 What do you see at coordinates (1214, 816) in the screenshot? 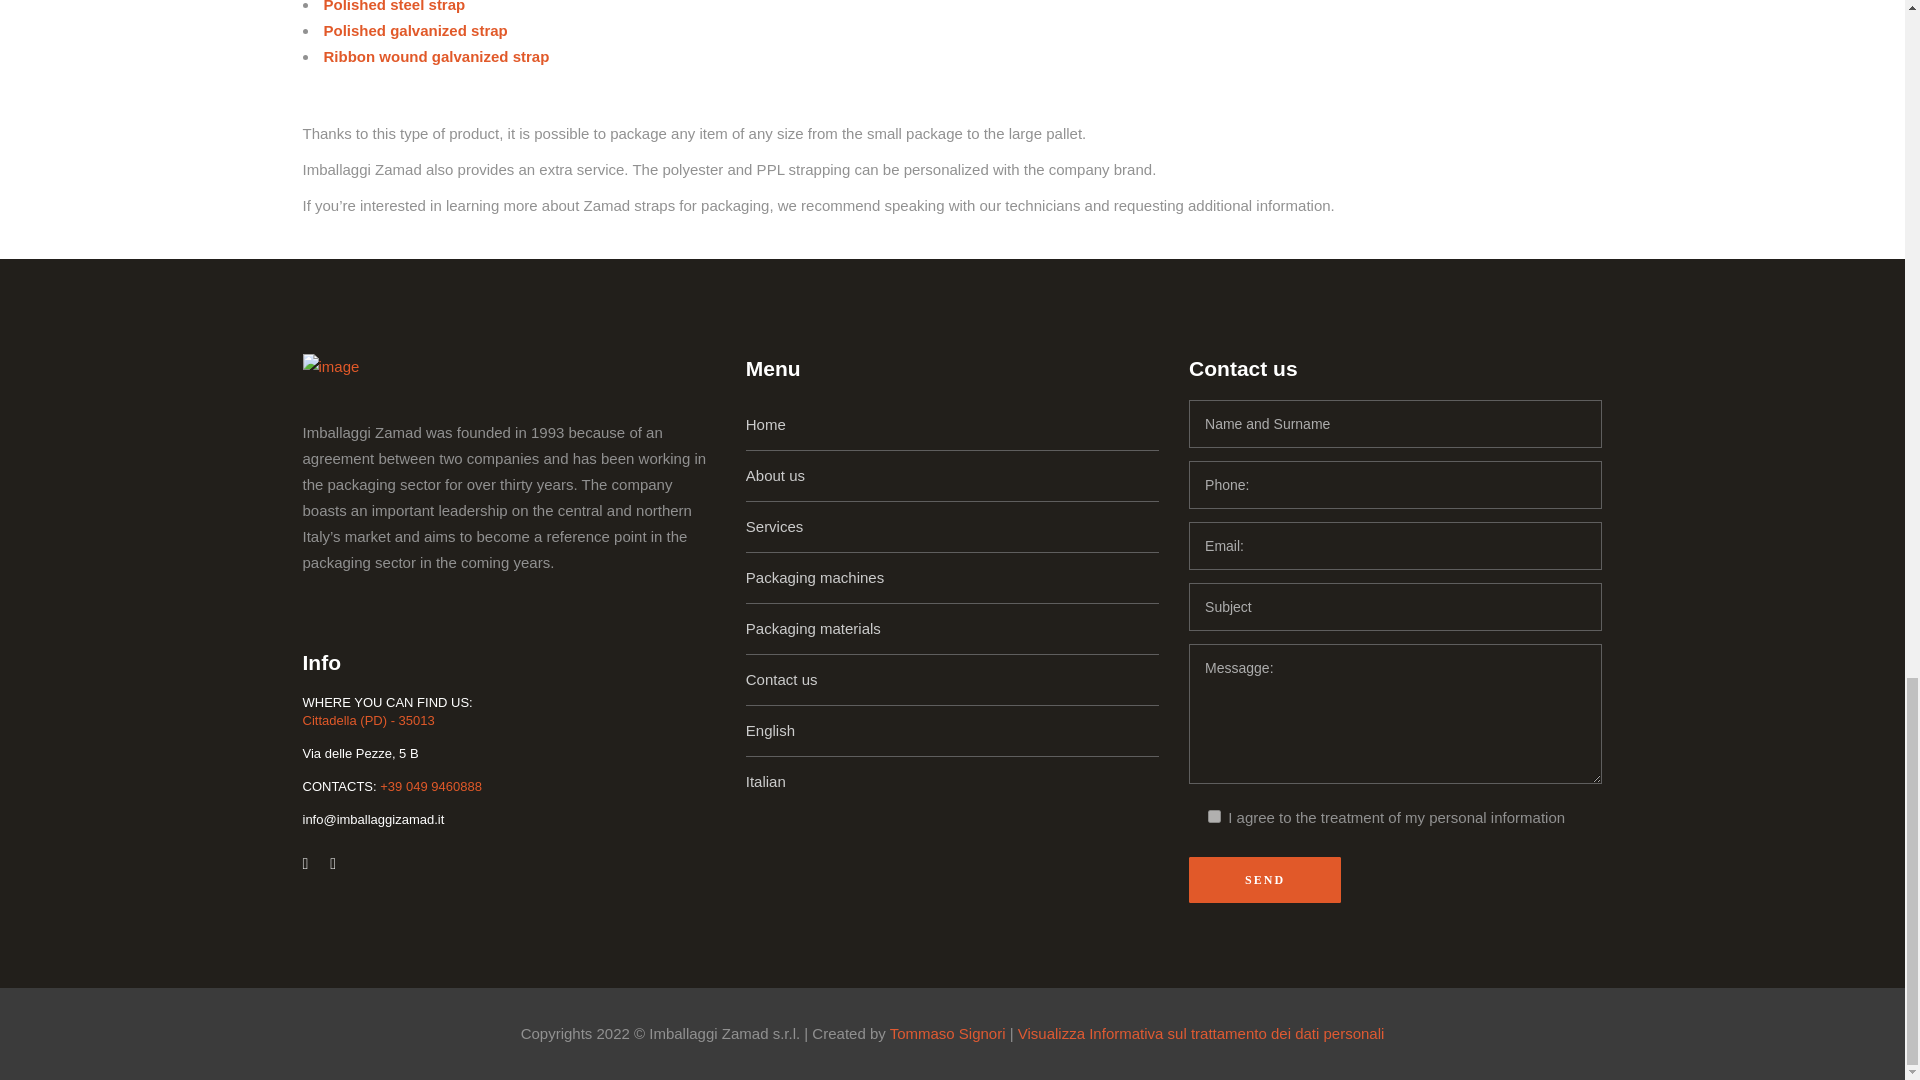
I see `1` at bounding box center [1214, 816].